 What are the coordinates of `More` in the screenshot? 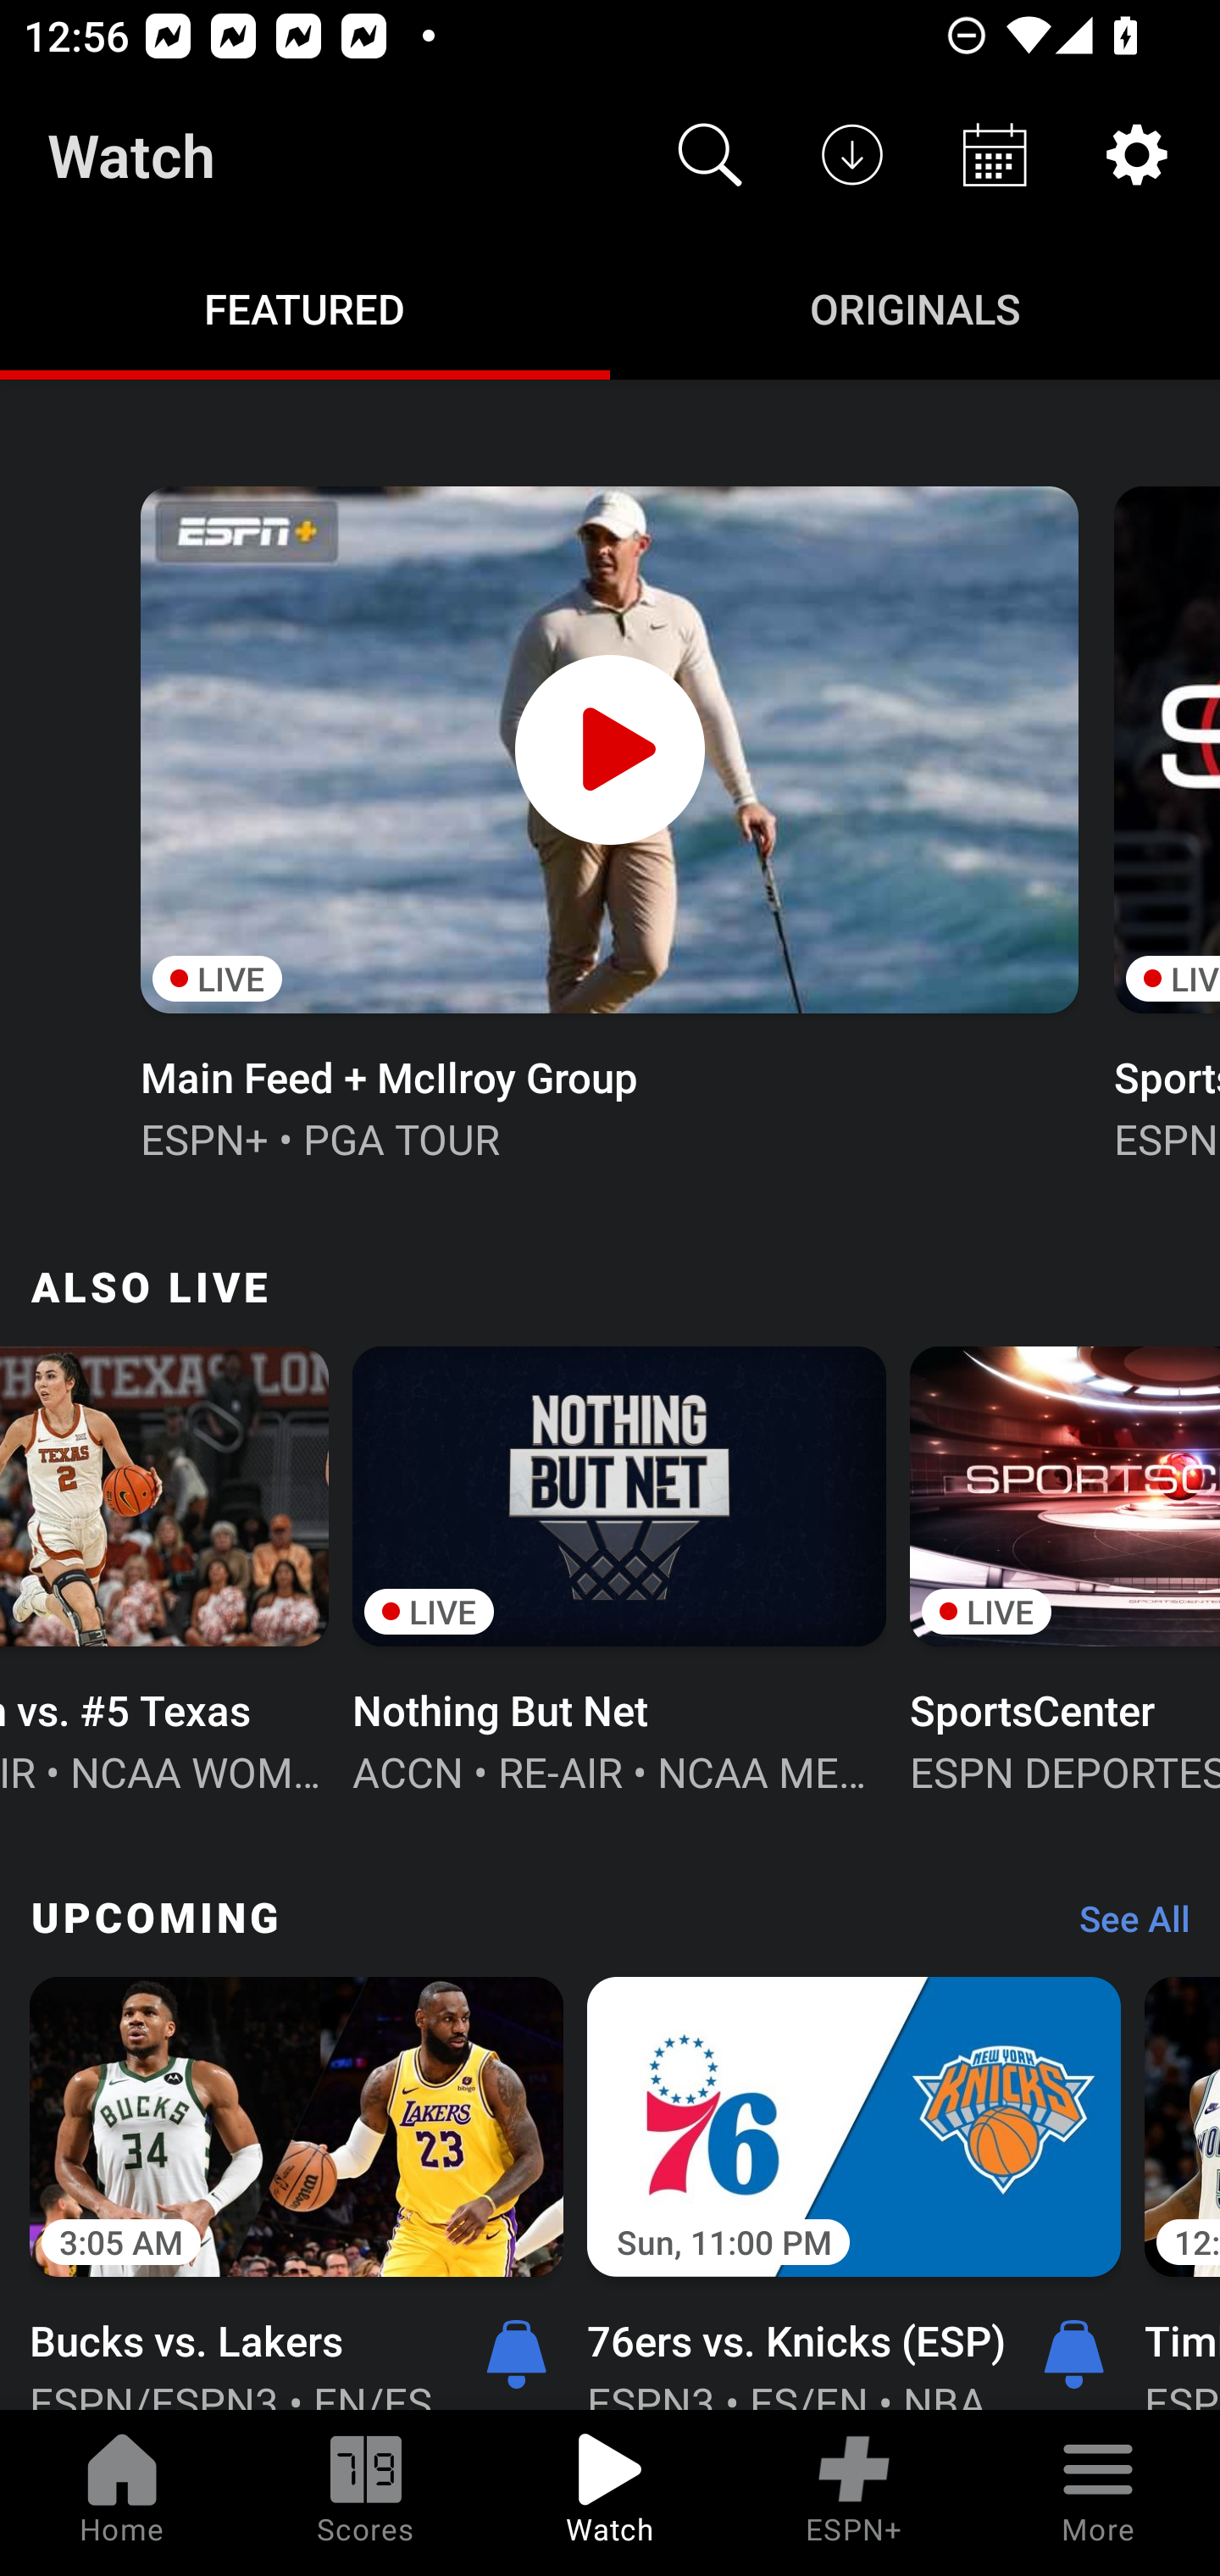 It's located at (1098, 2493).